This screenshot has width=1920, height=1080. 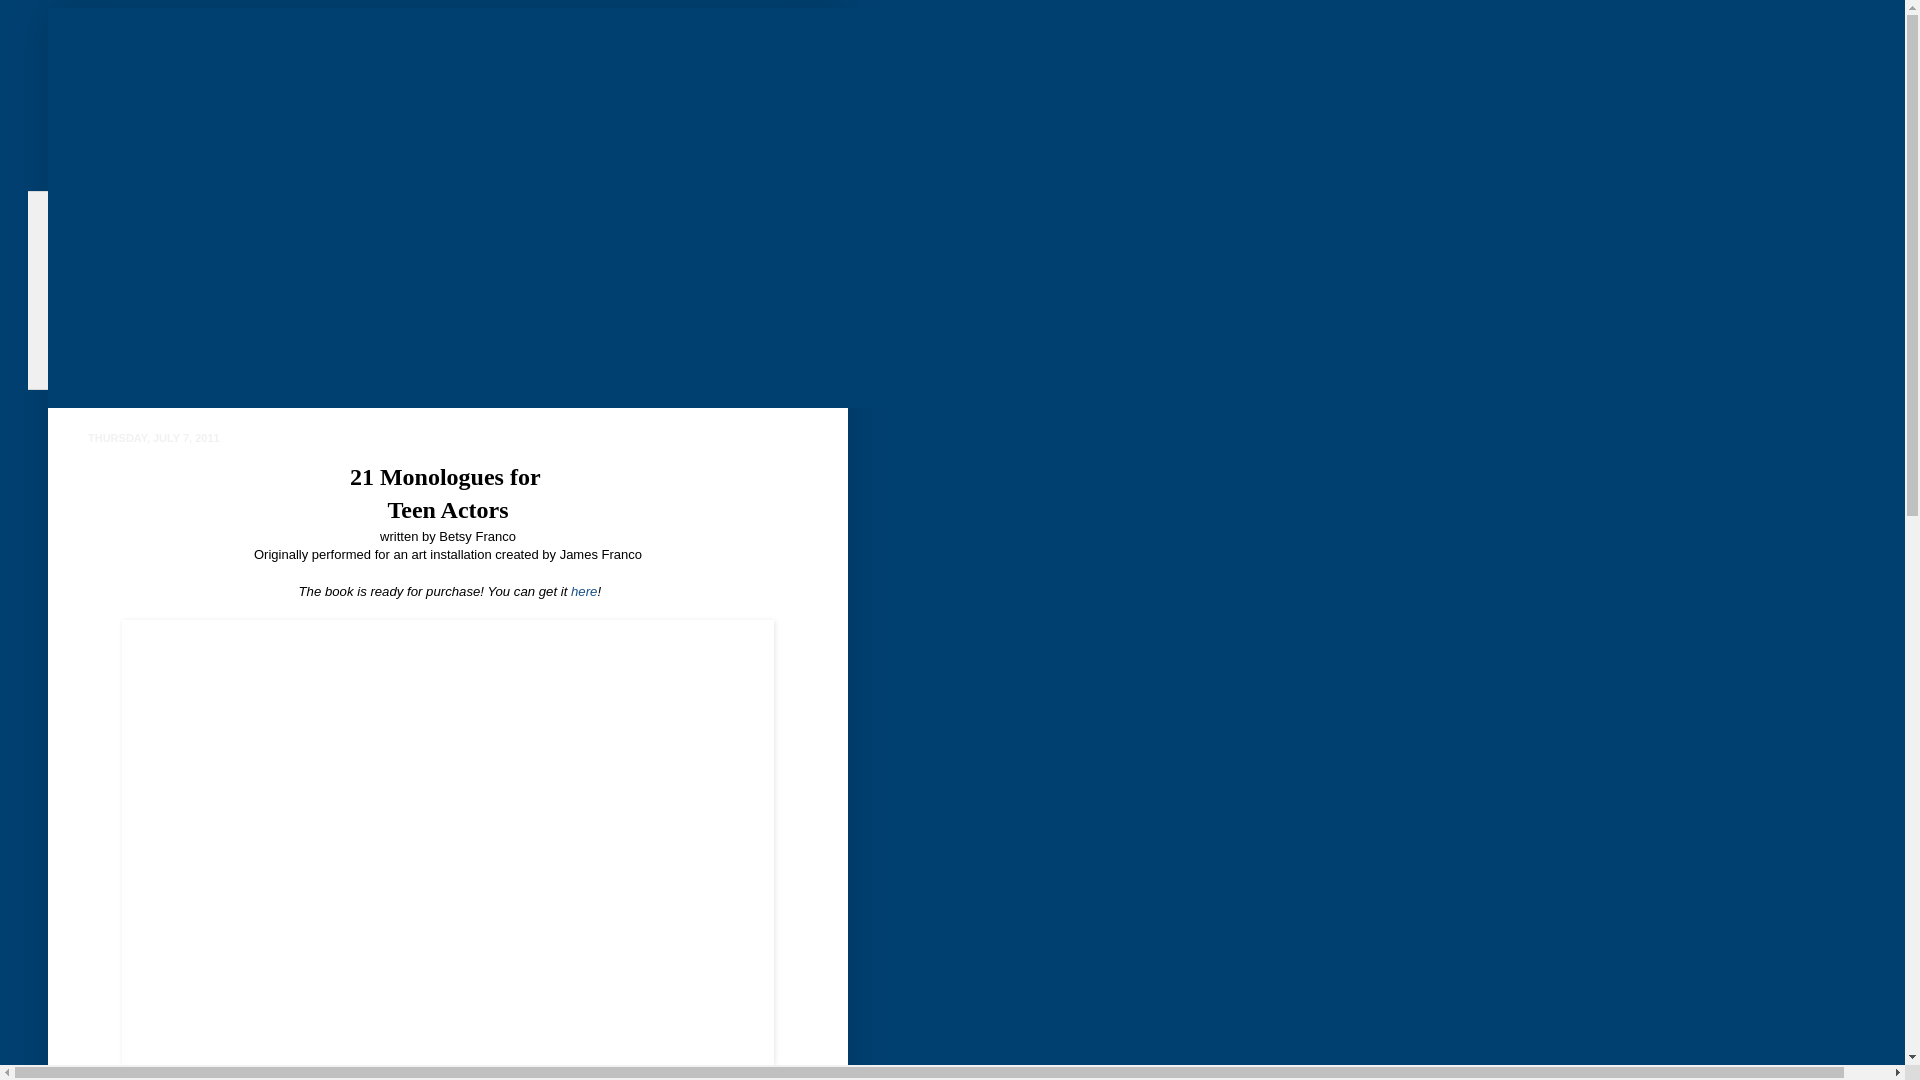 I want to click on here, so click(x=584, y=592).